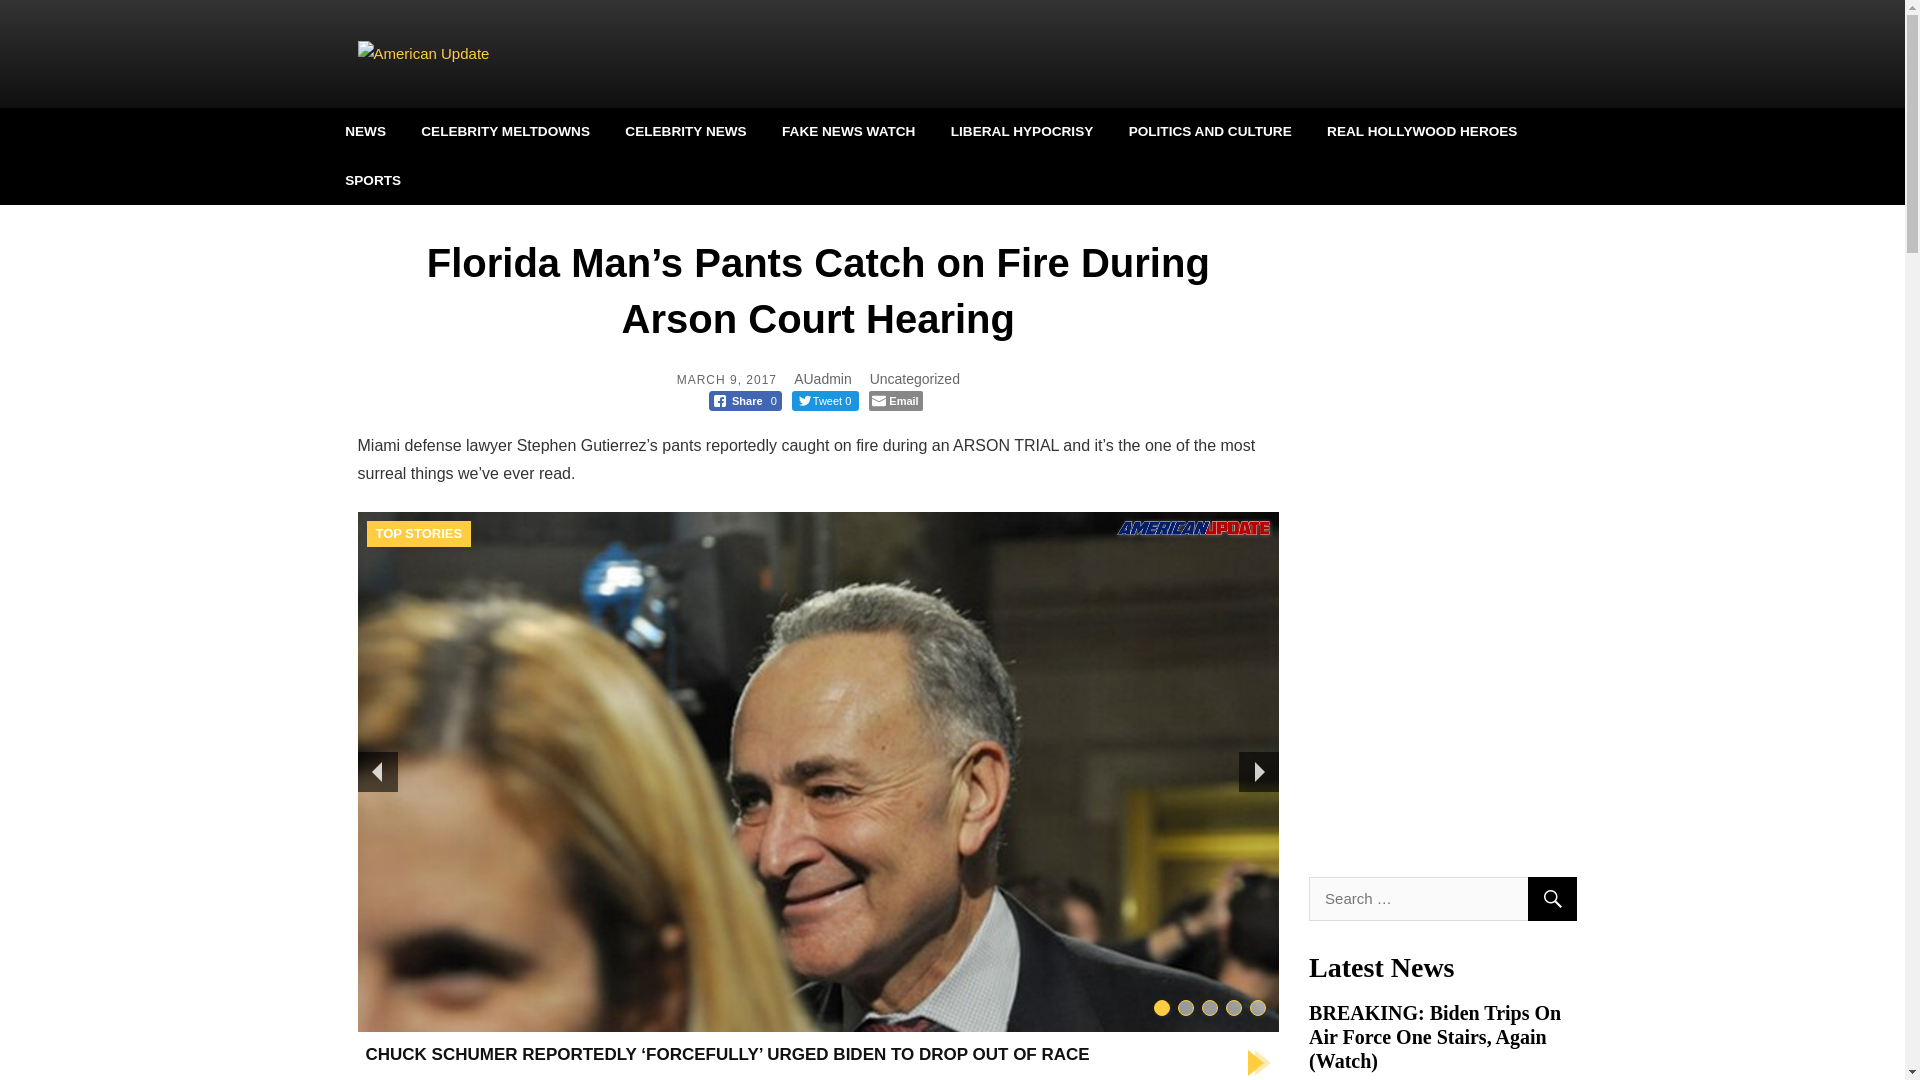 The image size is (1920, 1080). I want to click on Email, so click(895, 400).